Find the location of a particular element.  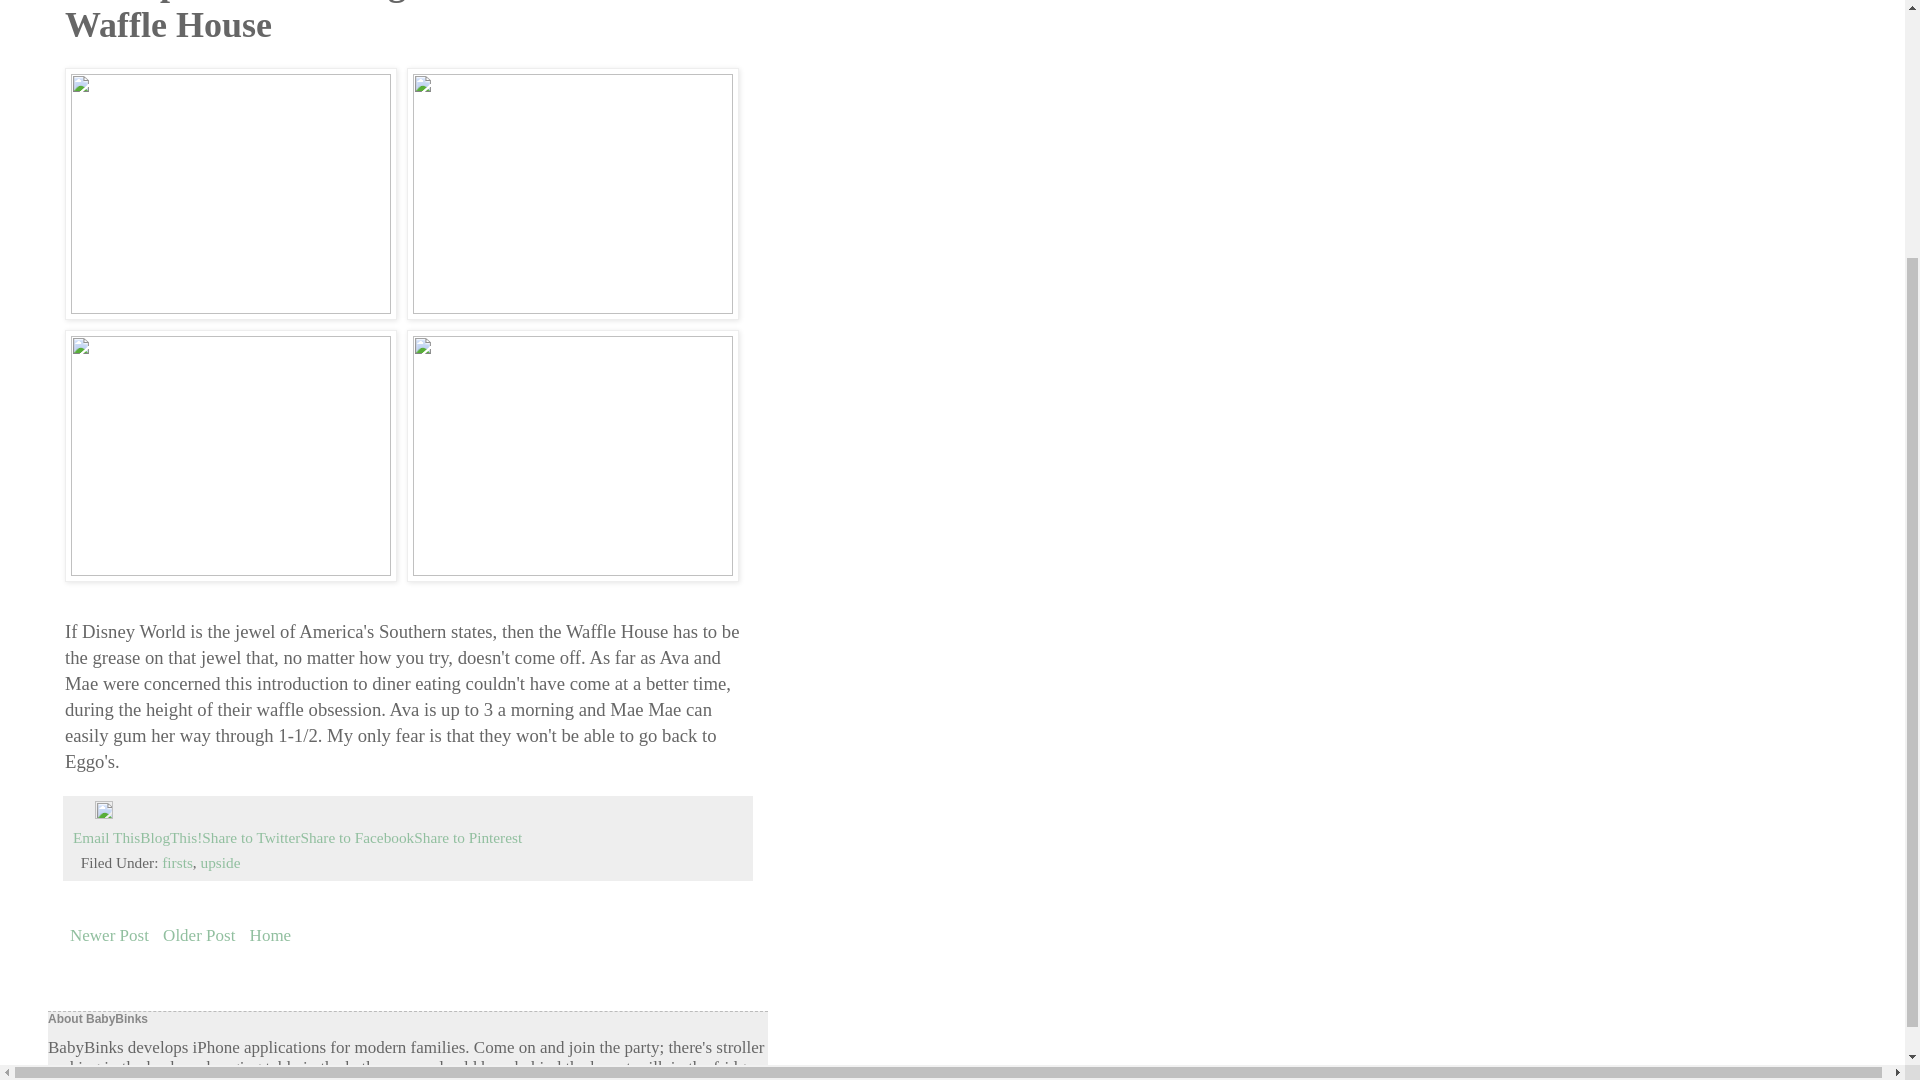

Home is located at coordinates (271, 936).